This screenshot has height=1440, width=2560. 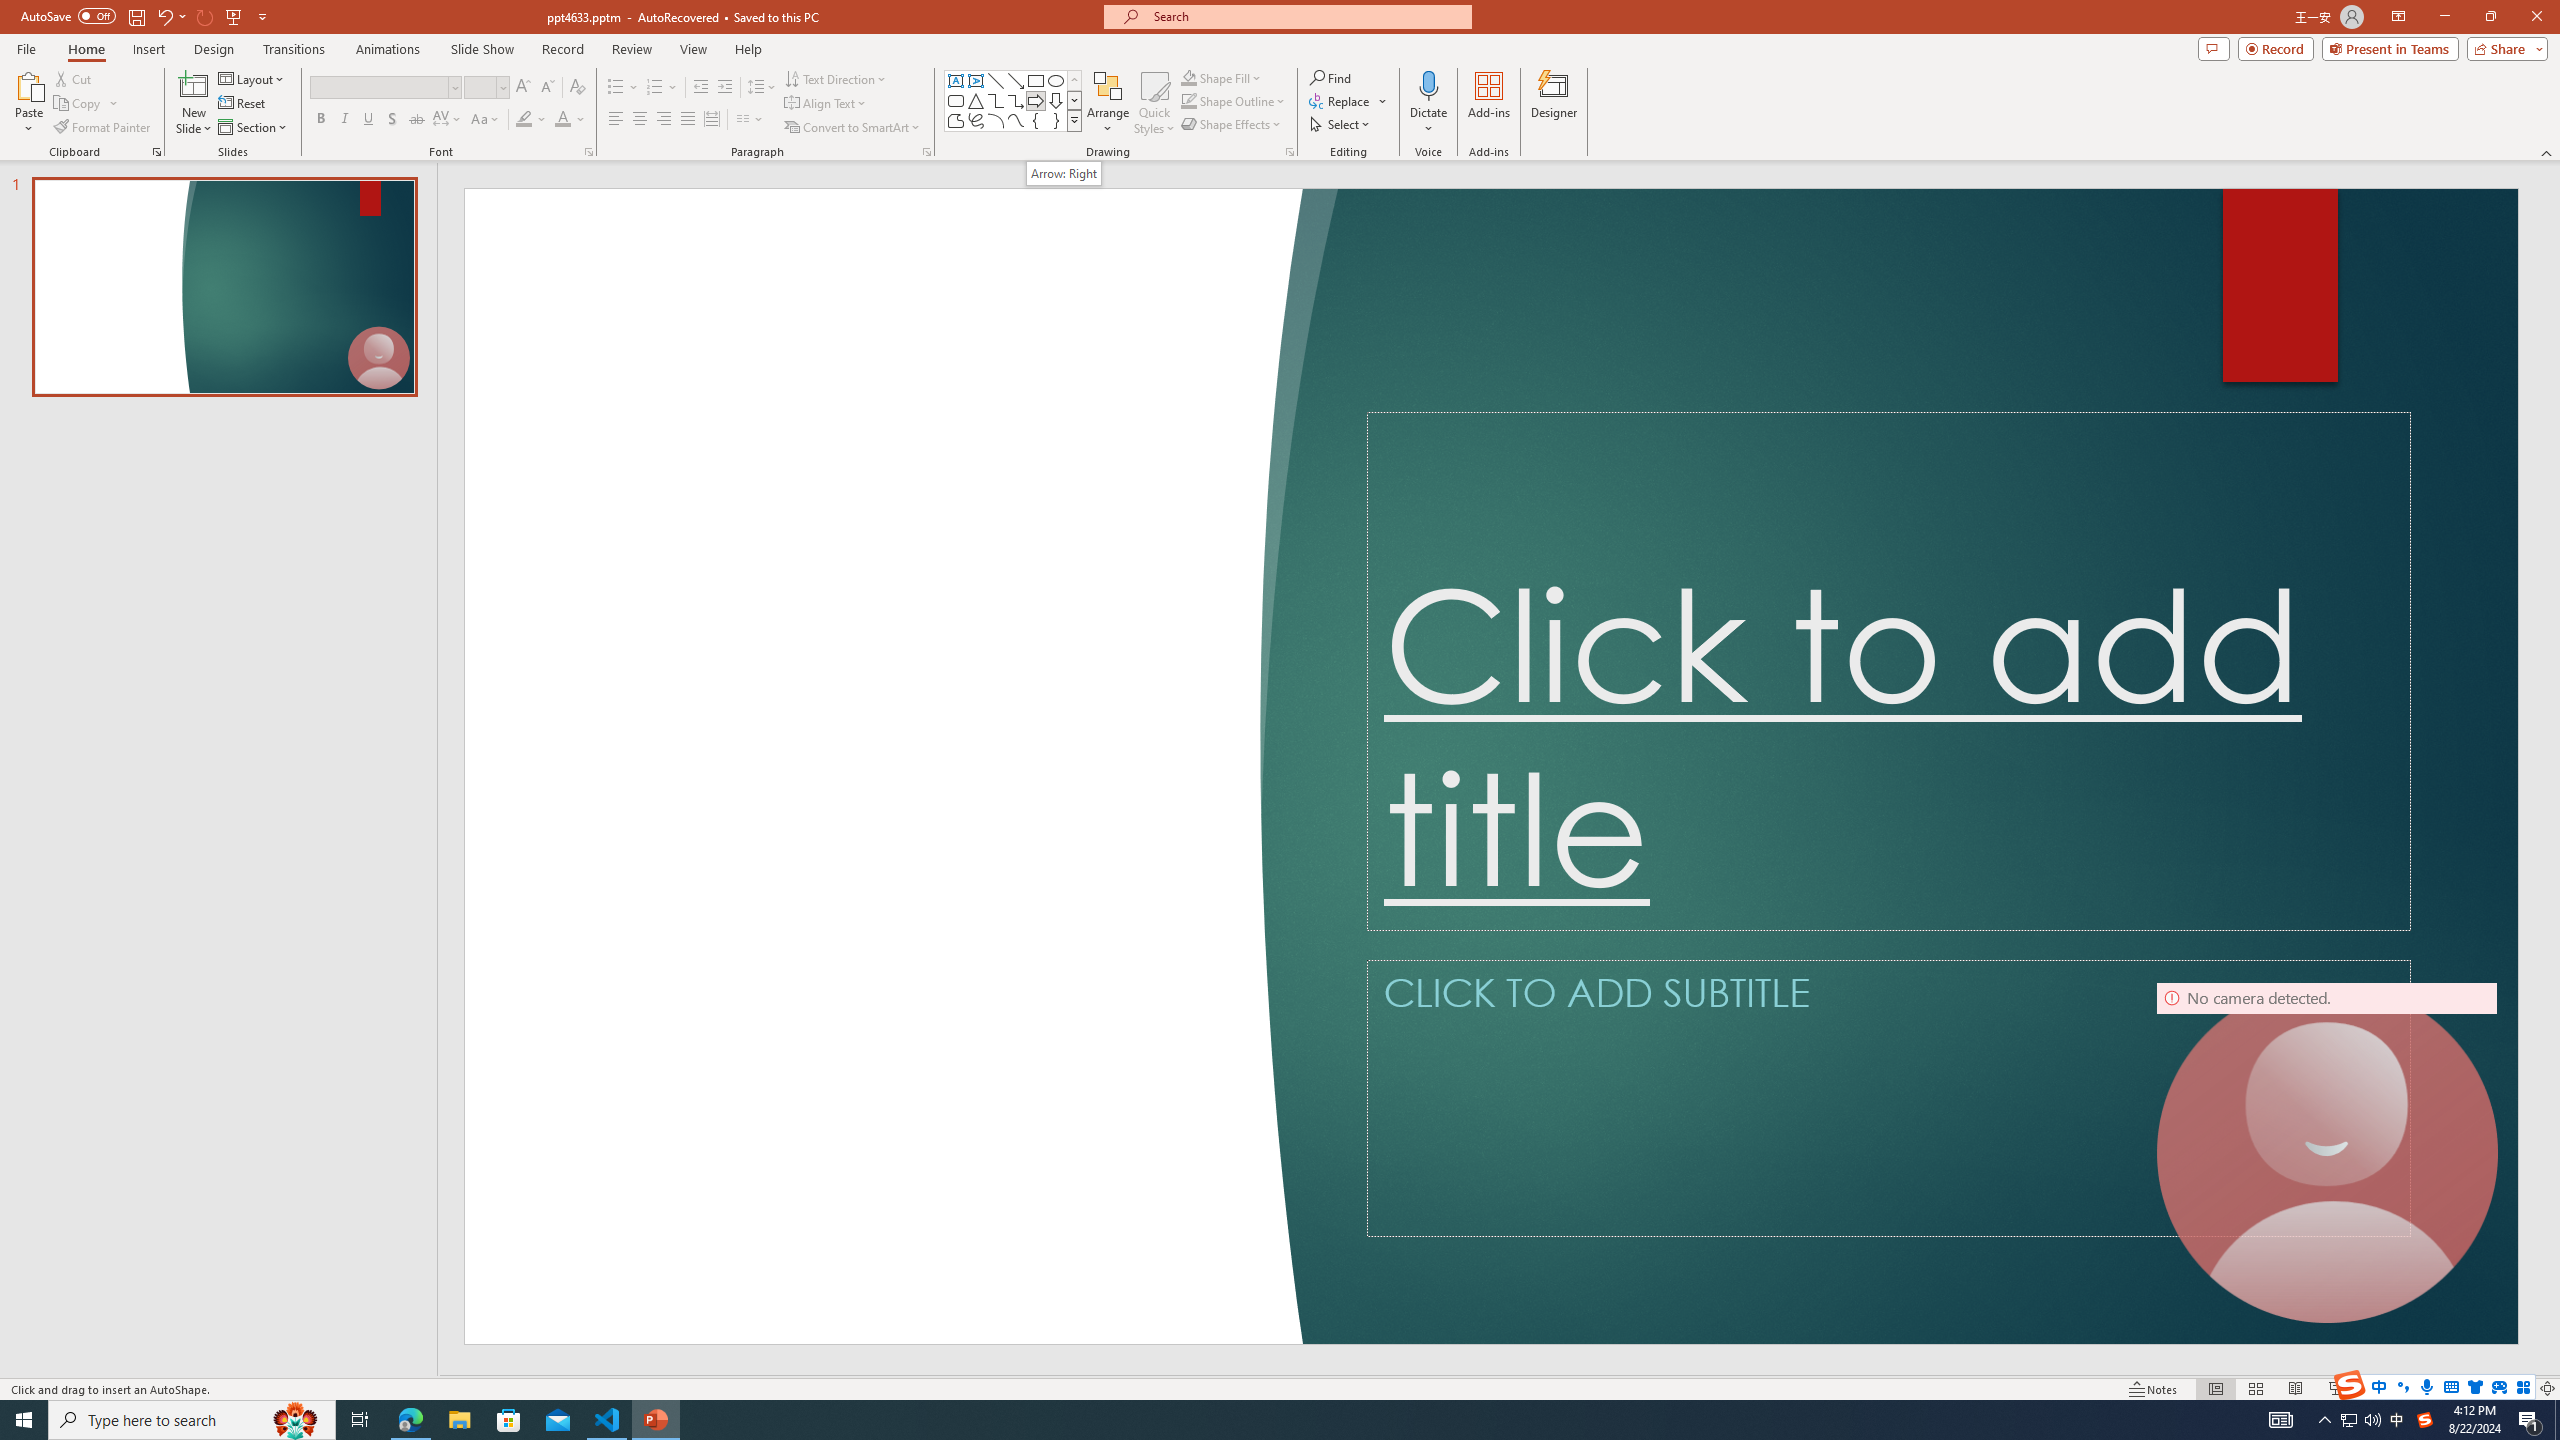 I want to click on Arrow: Down, so click(x=1056, y=100).